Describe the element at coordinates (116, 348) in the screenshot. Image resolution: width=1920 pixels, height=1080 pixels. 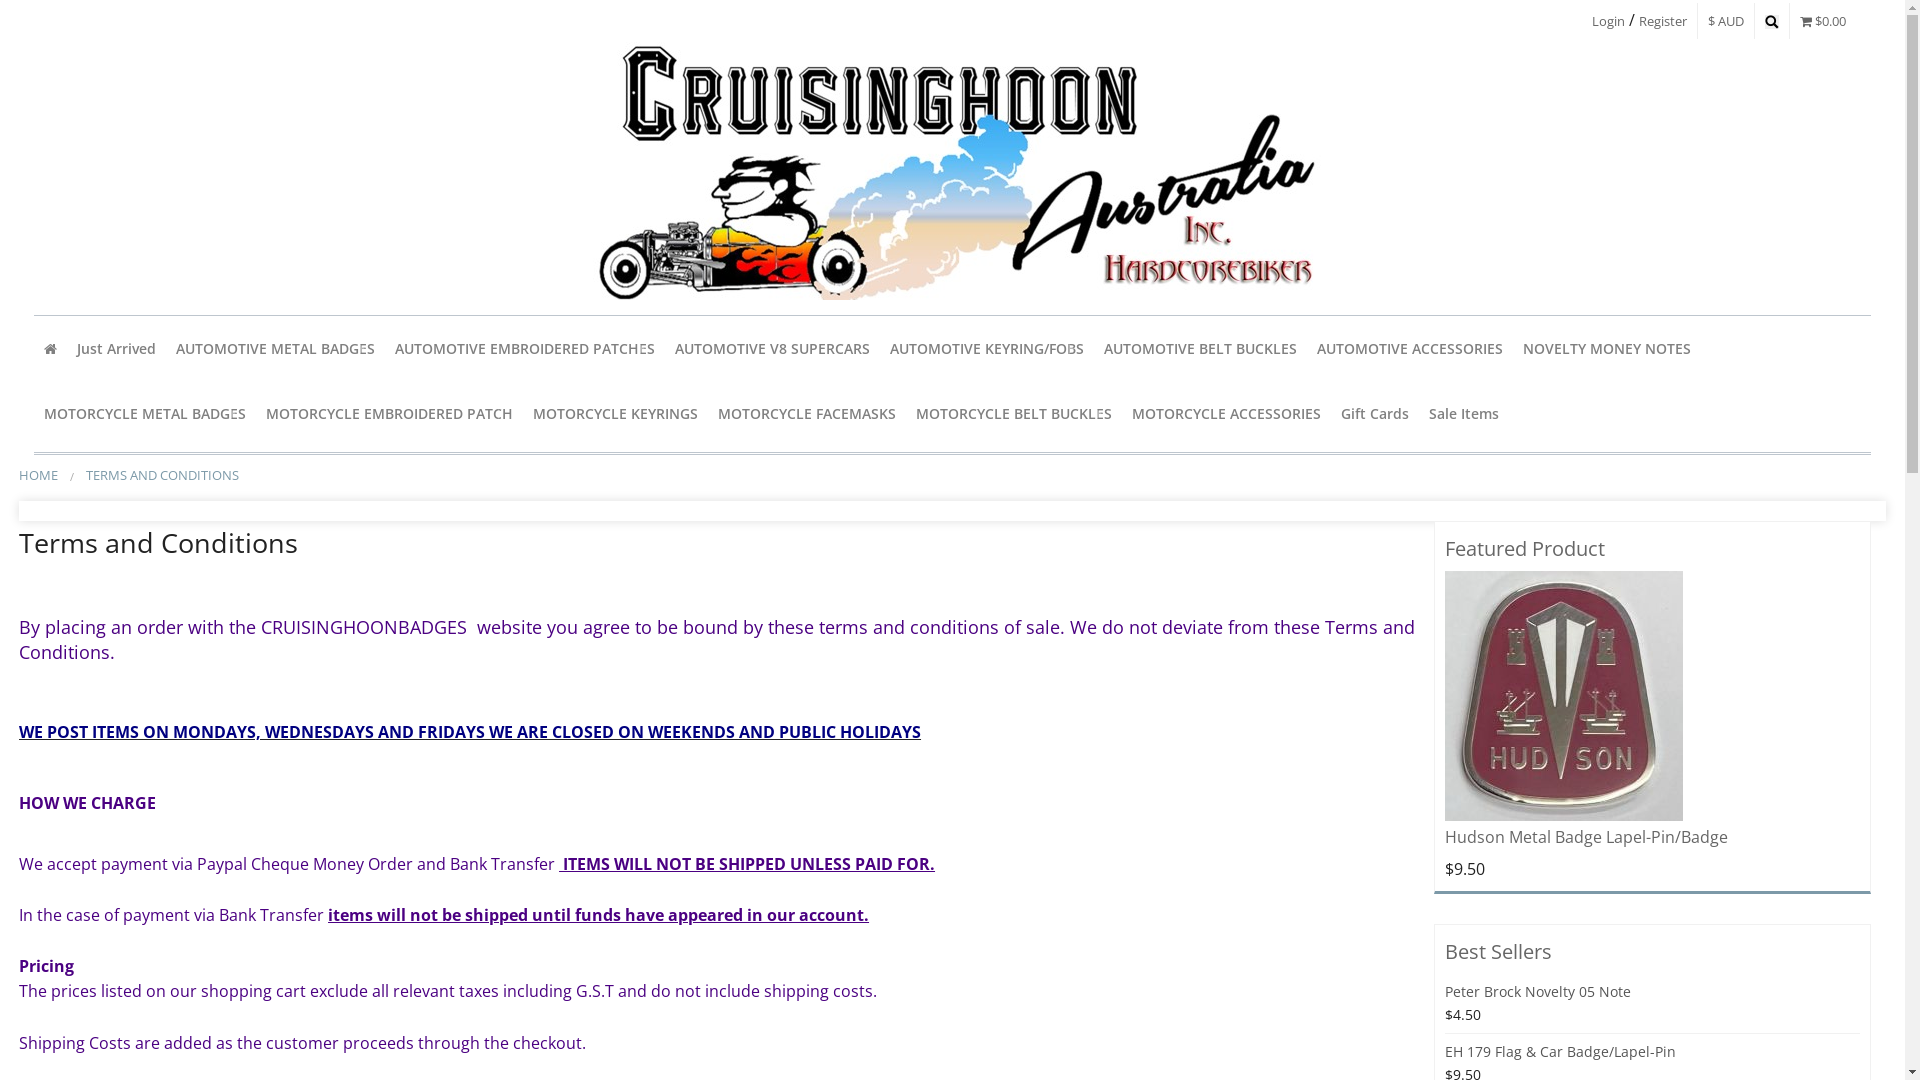
I see `Just Arrived` at that location.